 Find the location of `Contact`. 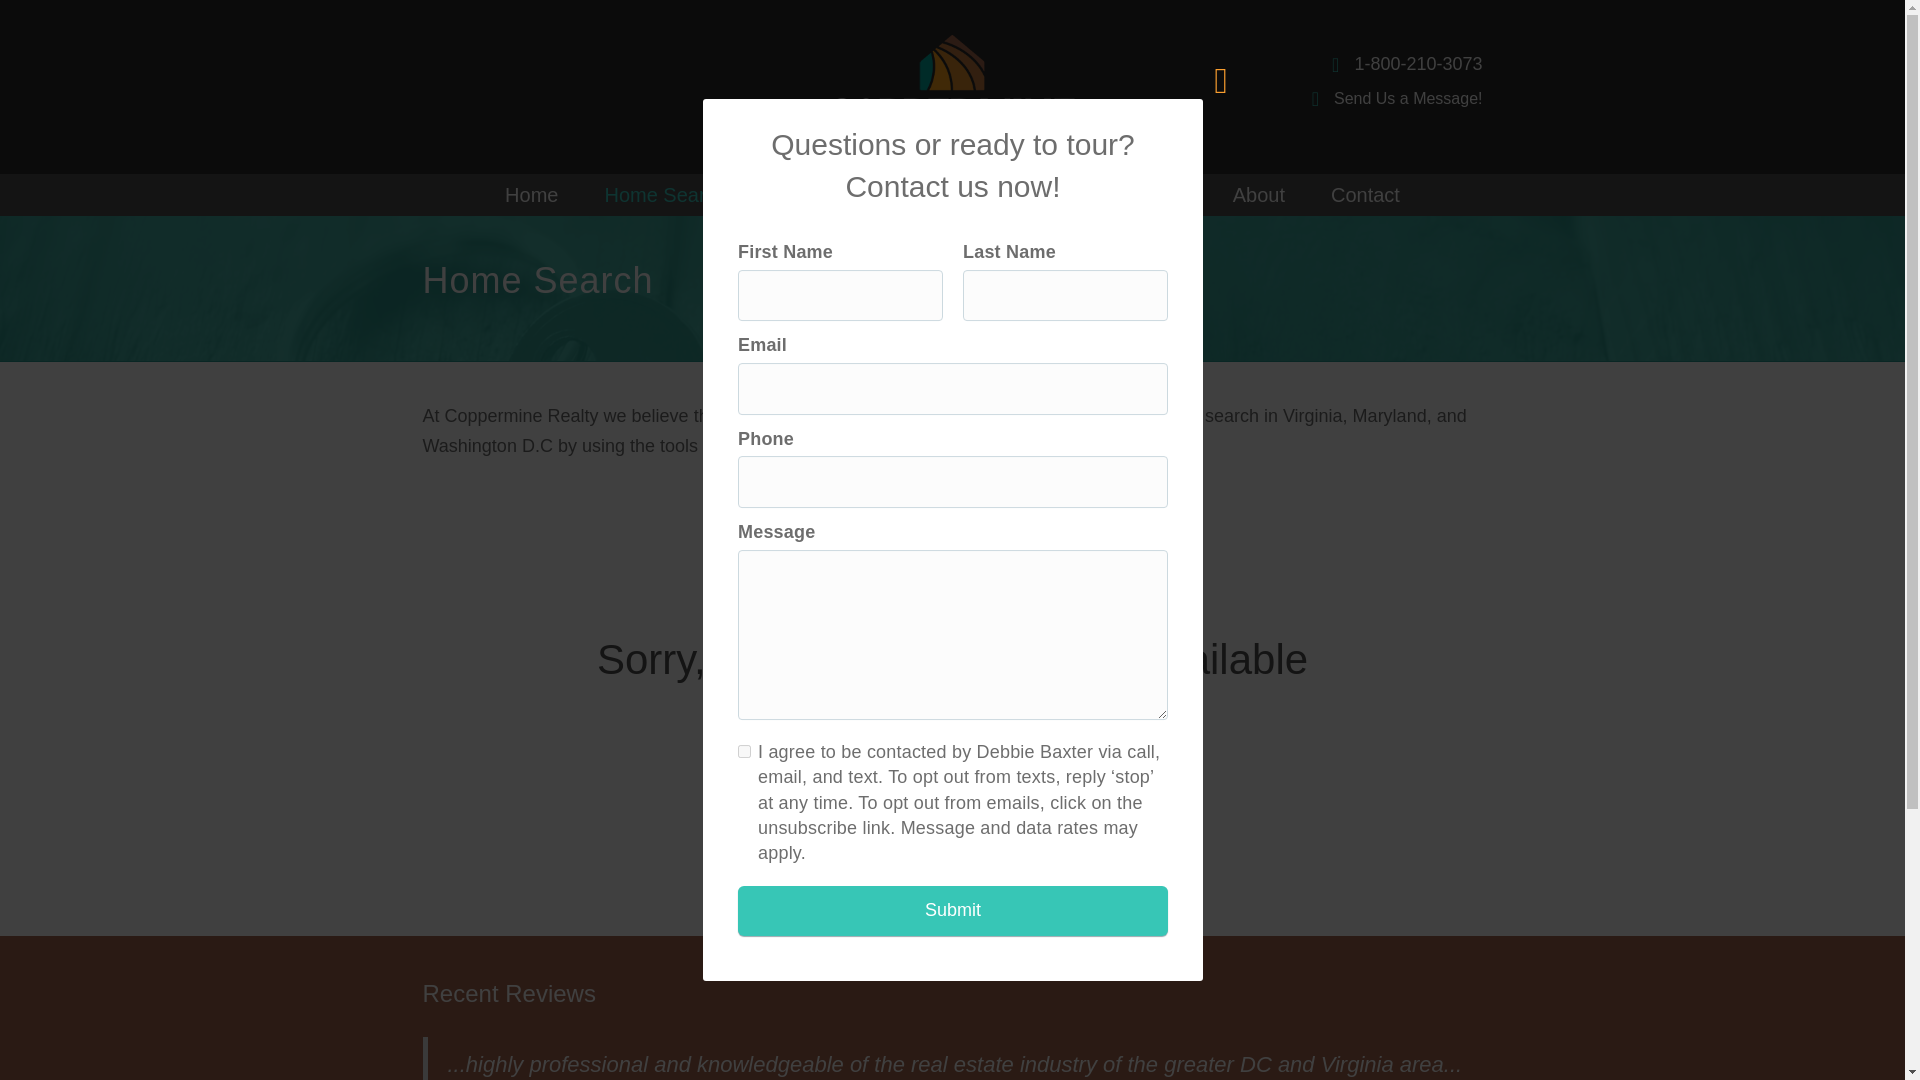

Contact is located at coordinates (1366, 194).